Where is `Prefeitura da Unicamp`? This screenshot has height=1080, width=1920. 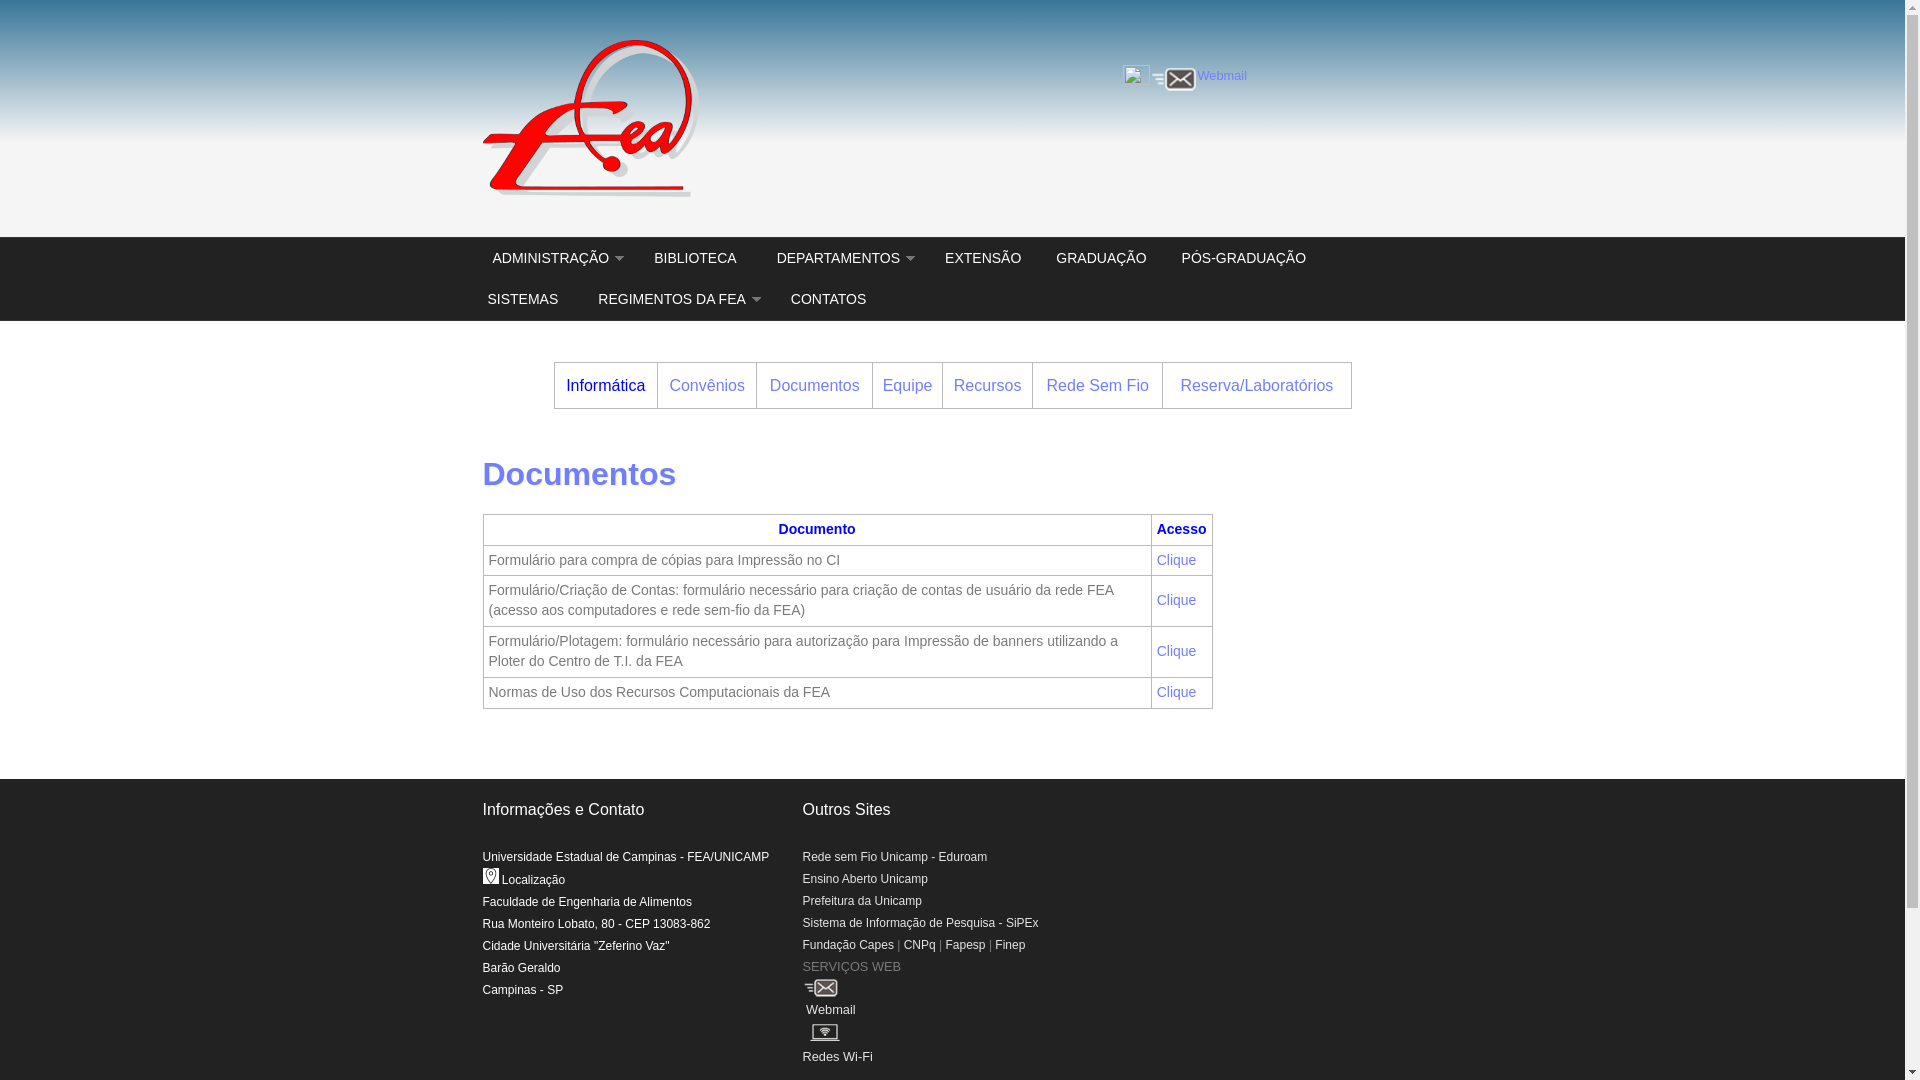 Prefeitura da Unicamp is located at coordinates (862, 900).